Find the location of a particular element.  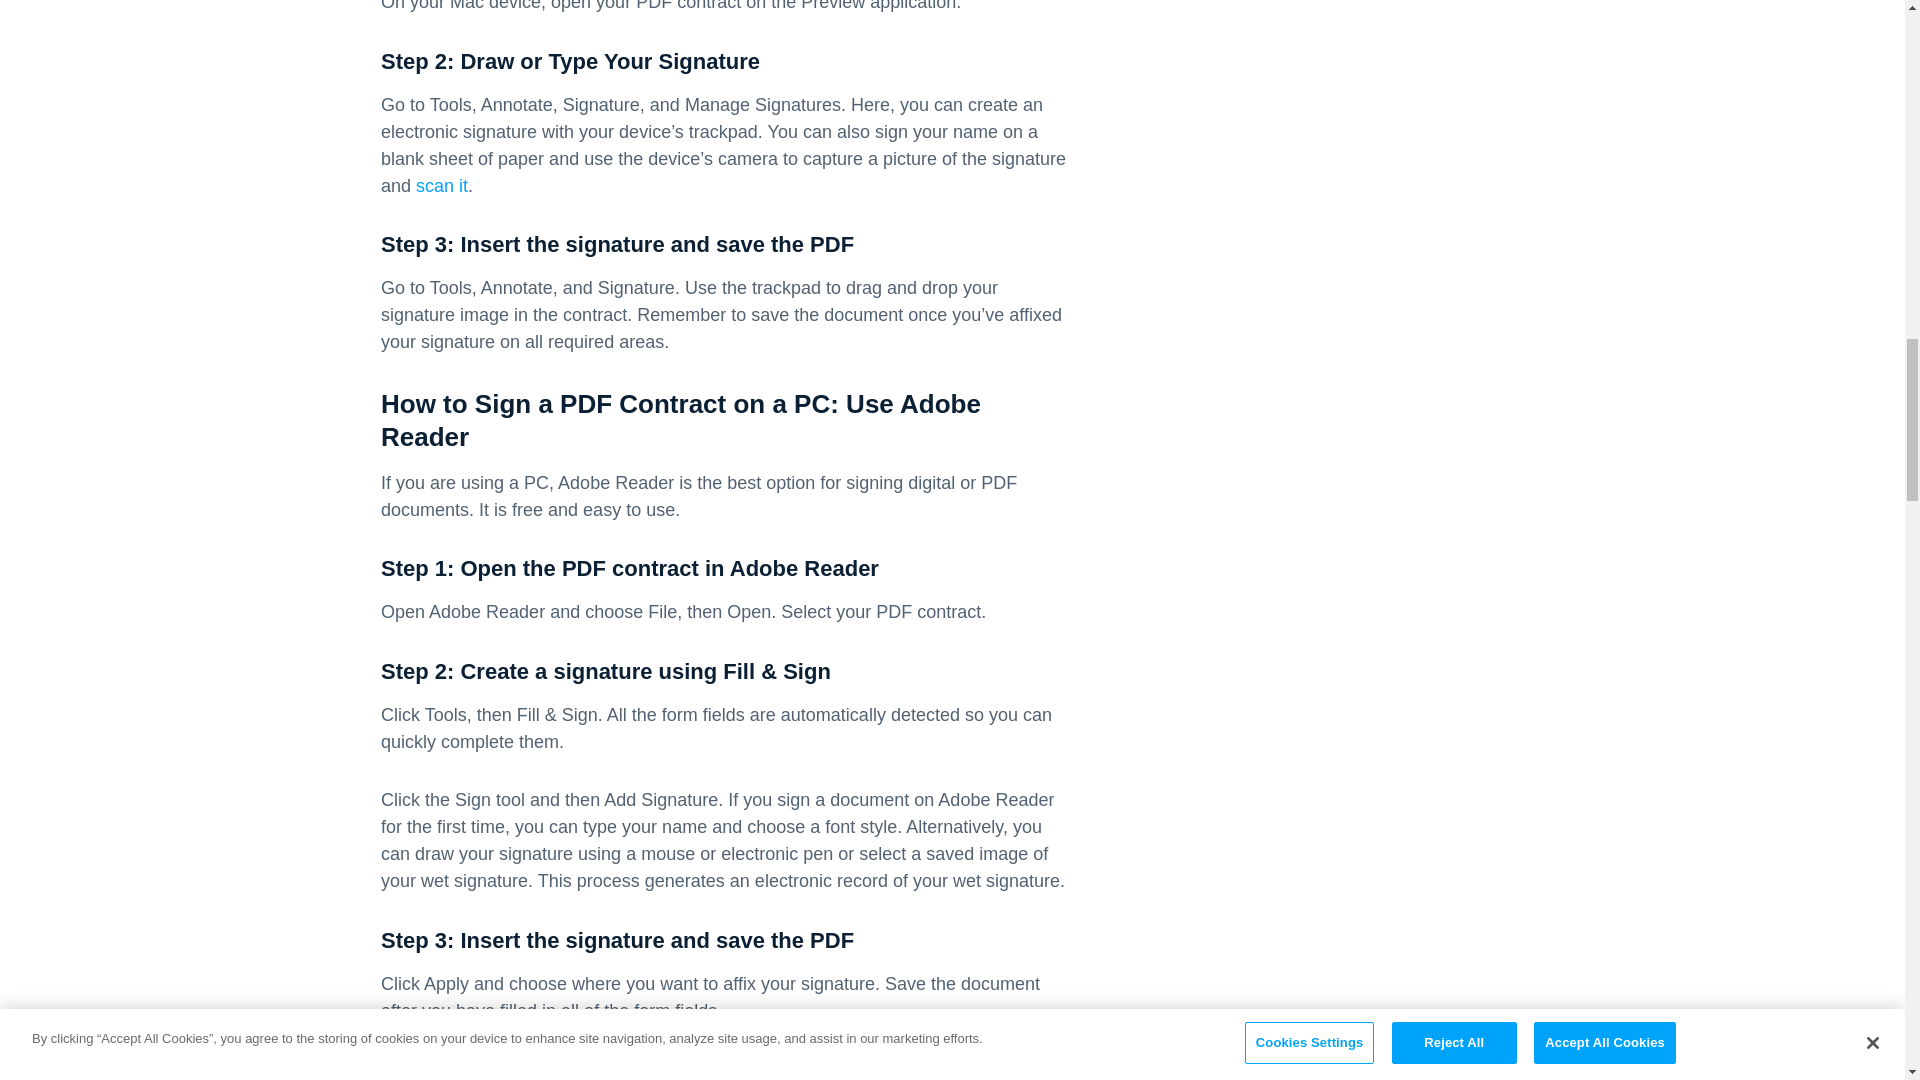

scan it is located at coordinates (442, 186).